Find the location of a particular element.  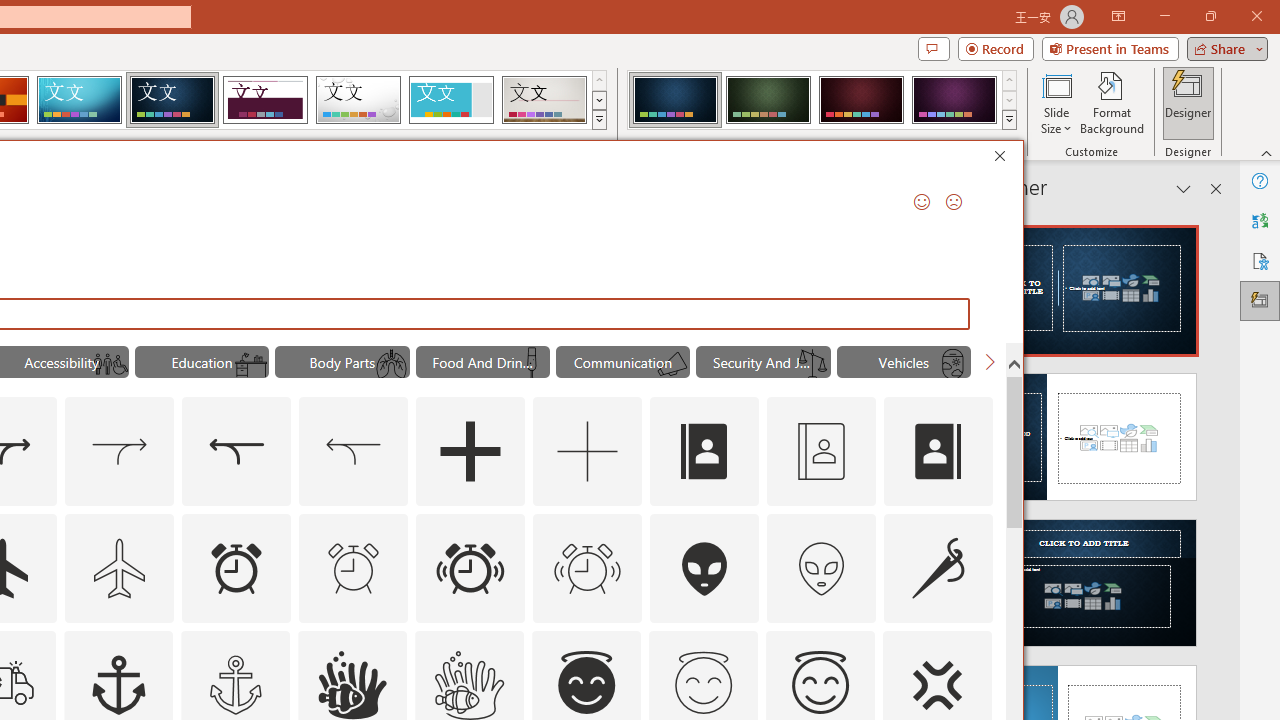

AutomationID: Icons_AlarmRinging_M is located at coordinates (588, 568).